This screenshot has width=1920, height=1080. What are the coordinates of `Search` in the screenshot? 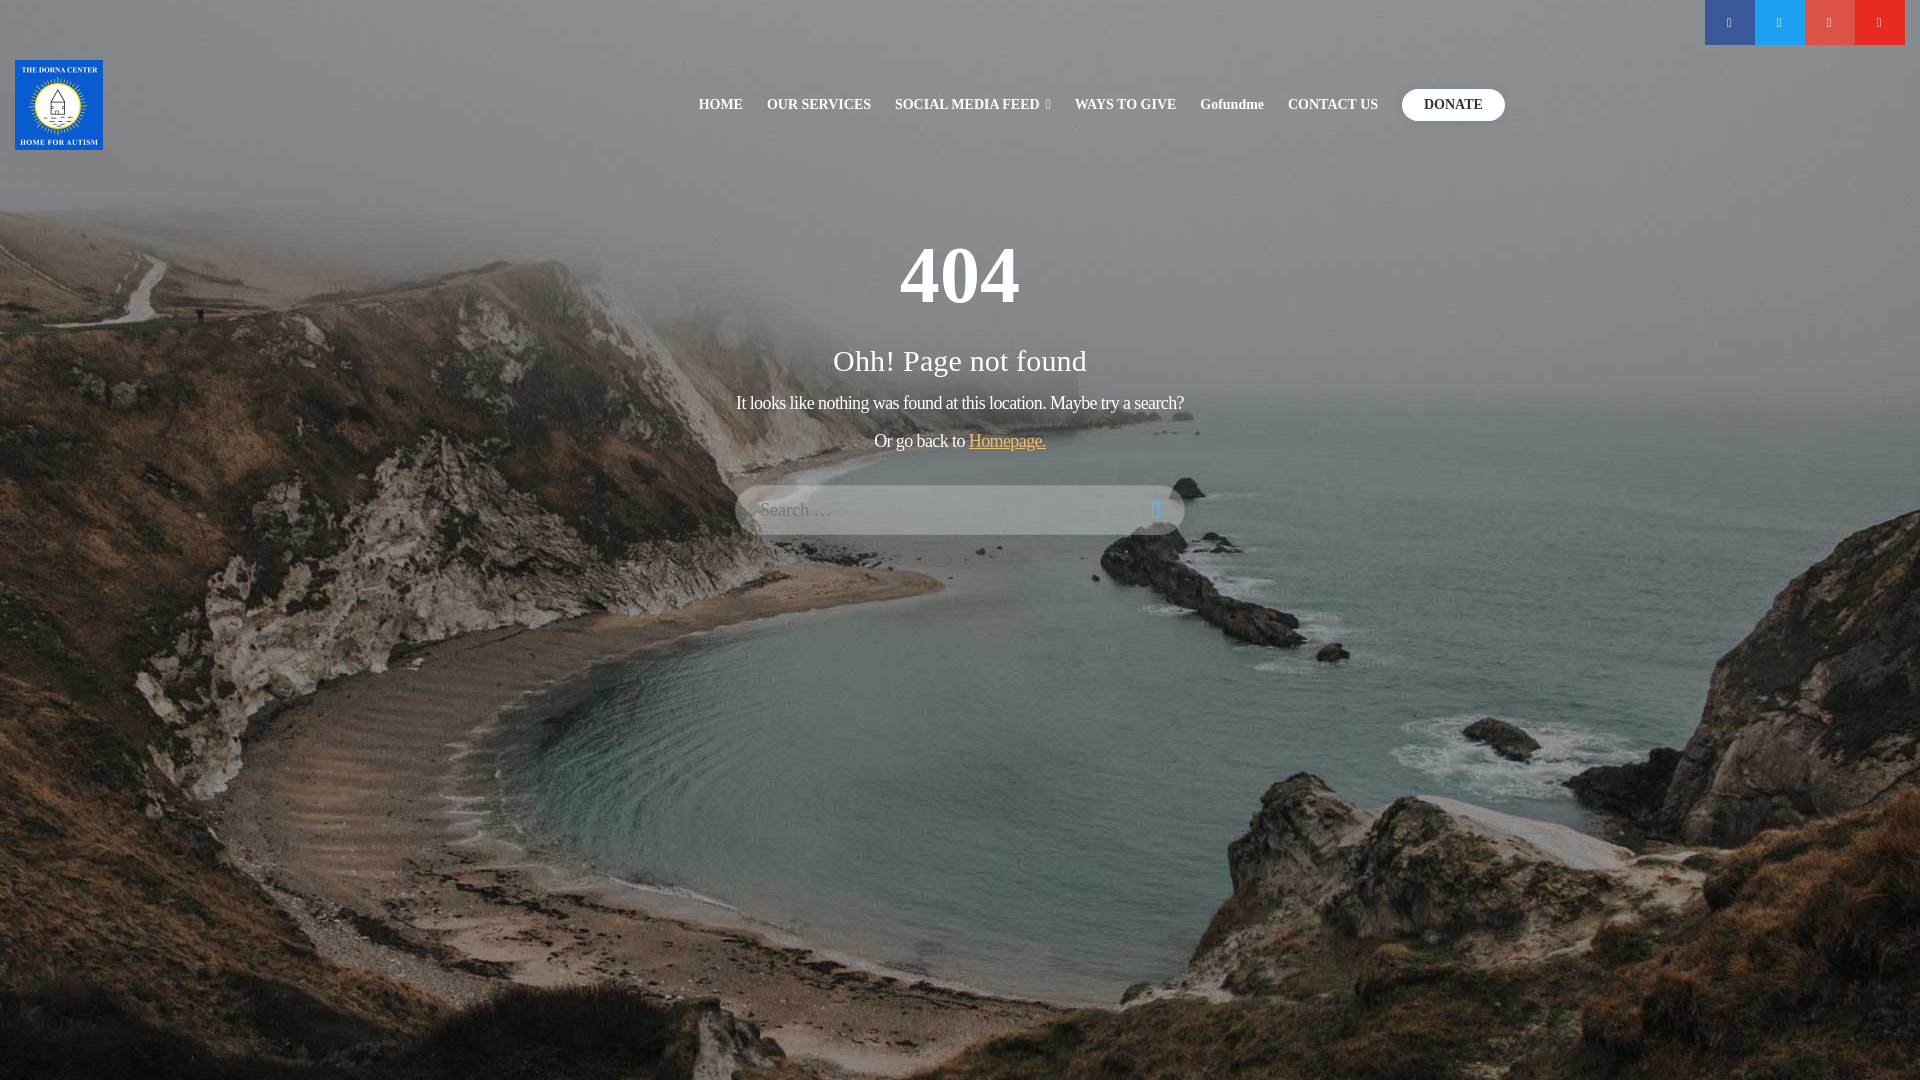 It's located at (30, 18).